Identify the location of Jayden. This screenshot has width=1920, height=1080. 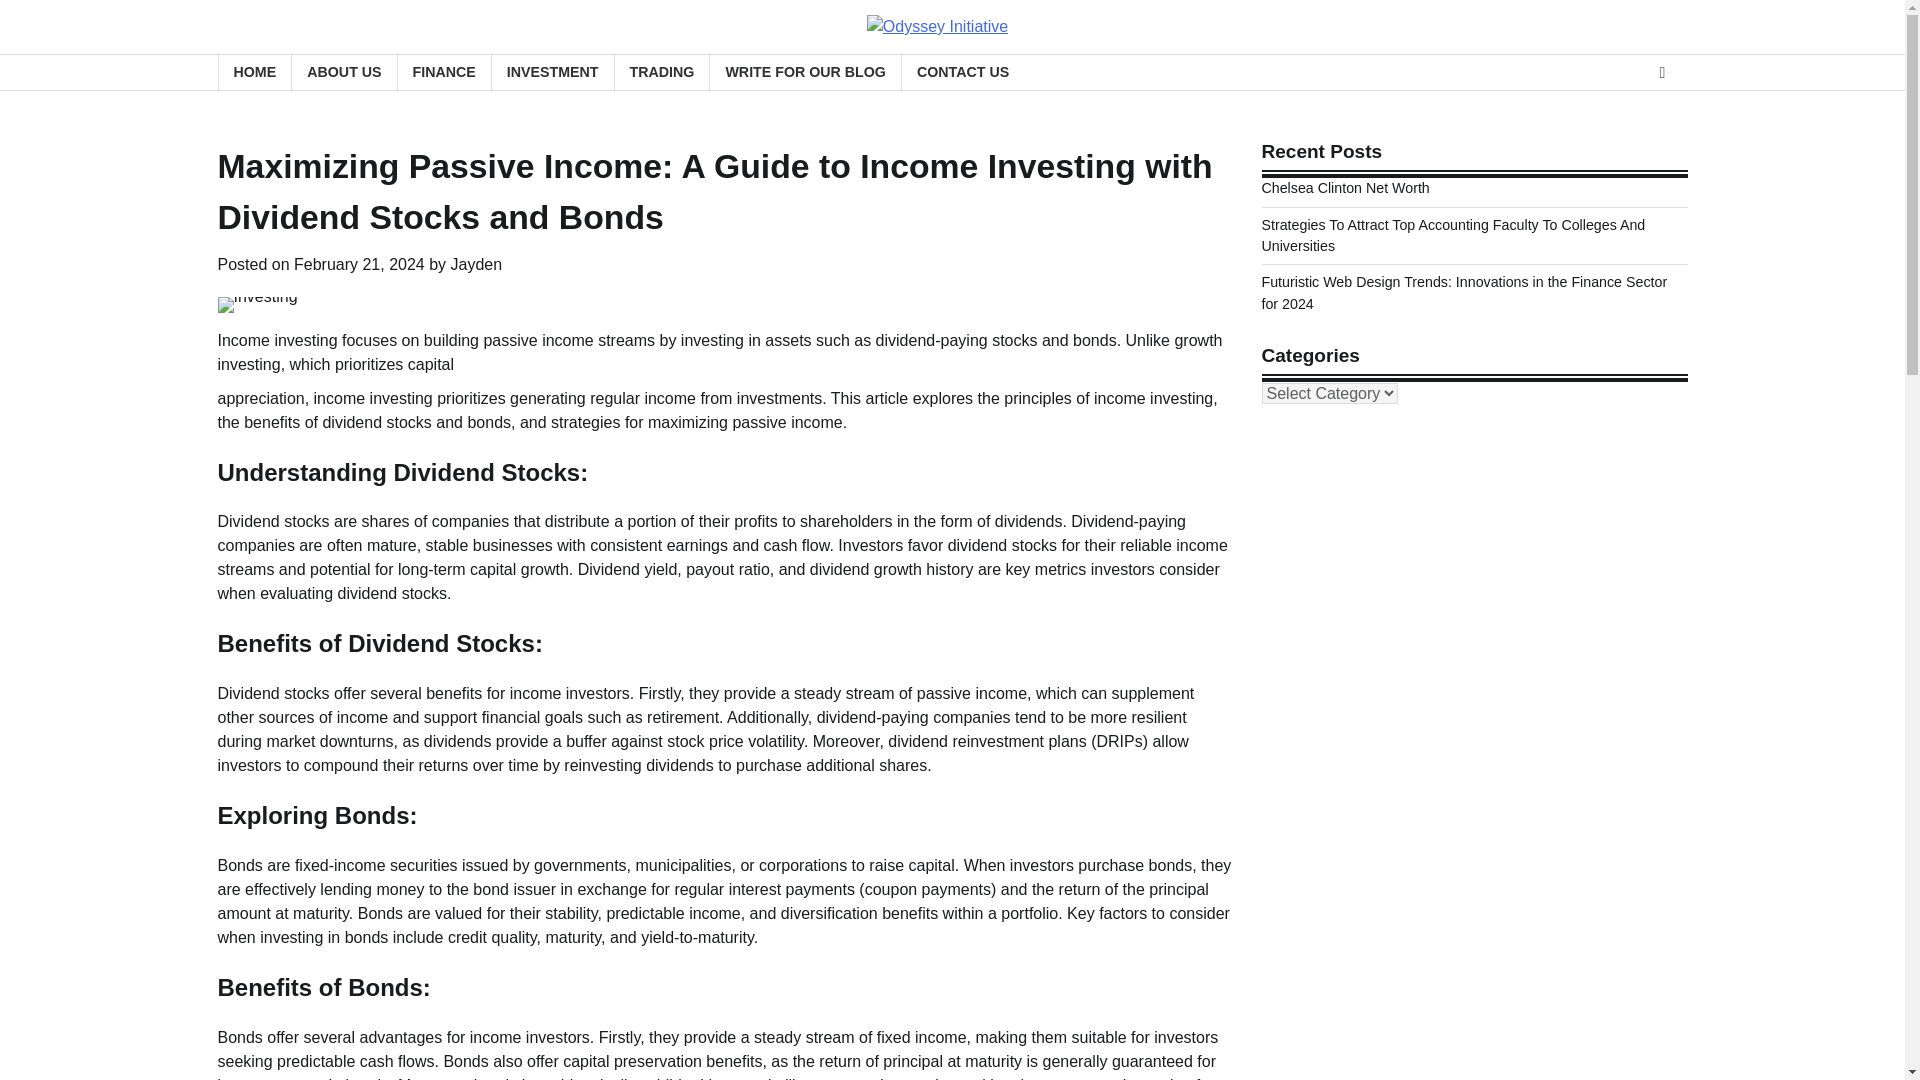
(477, 264).